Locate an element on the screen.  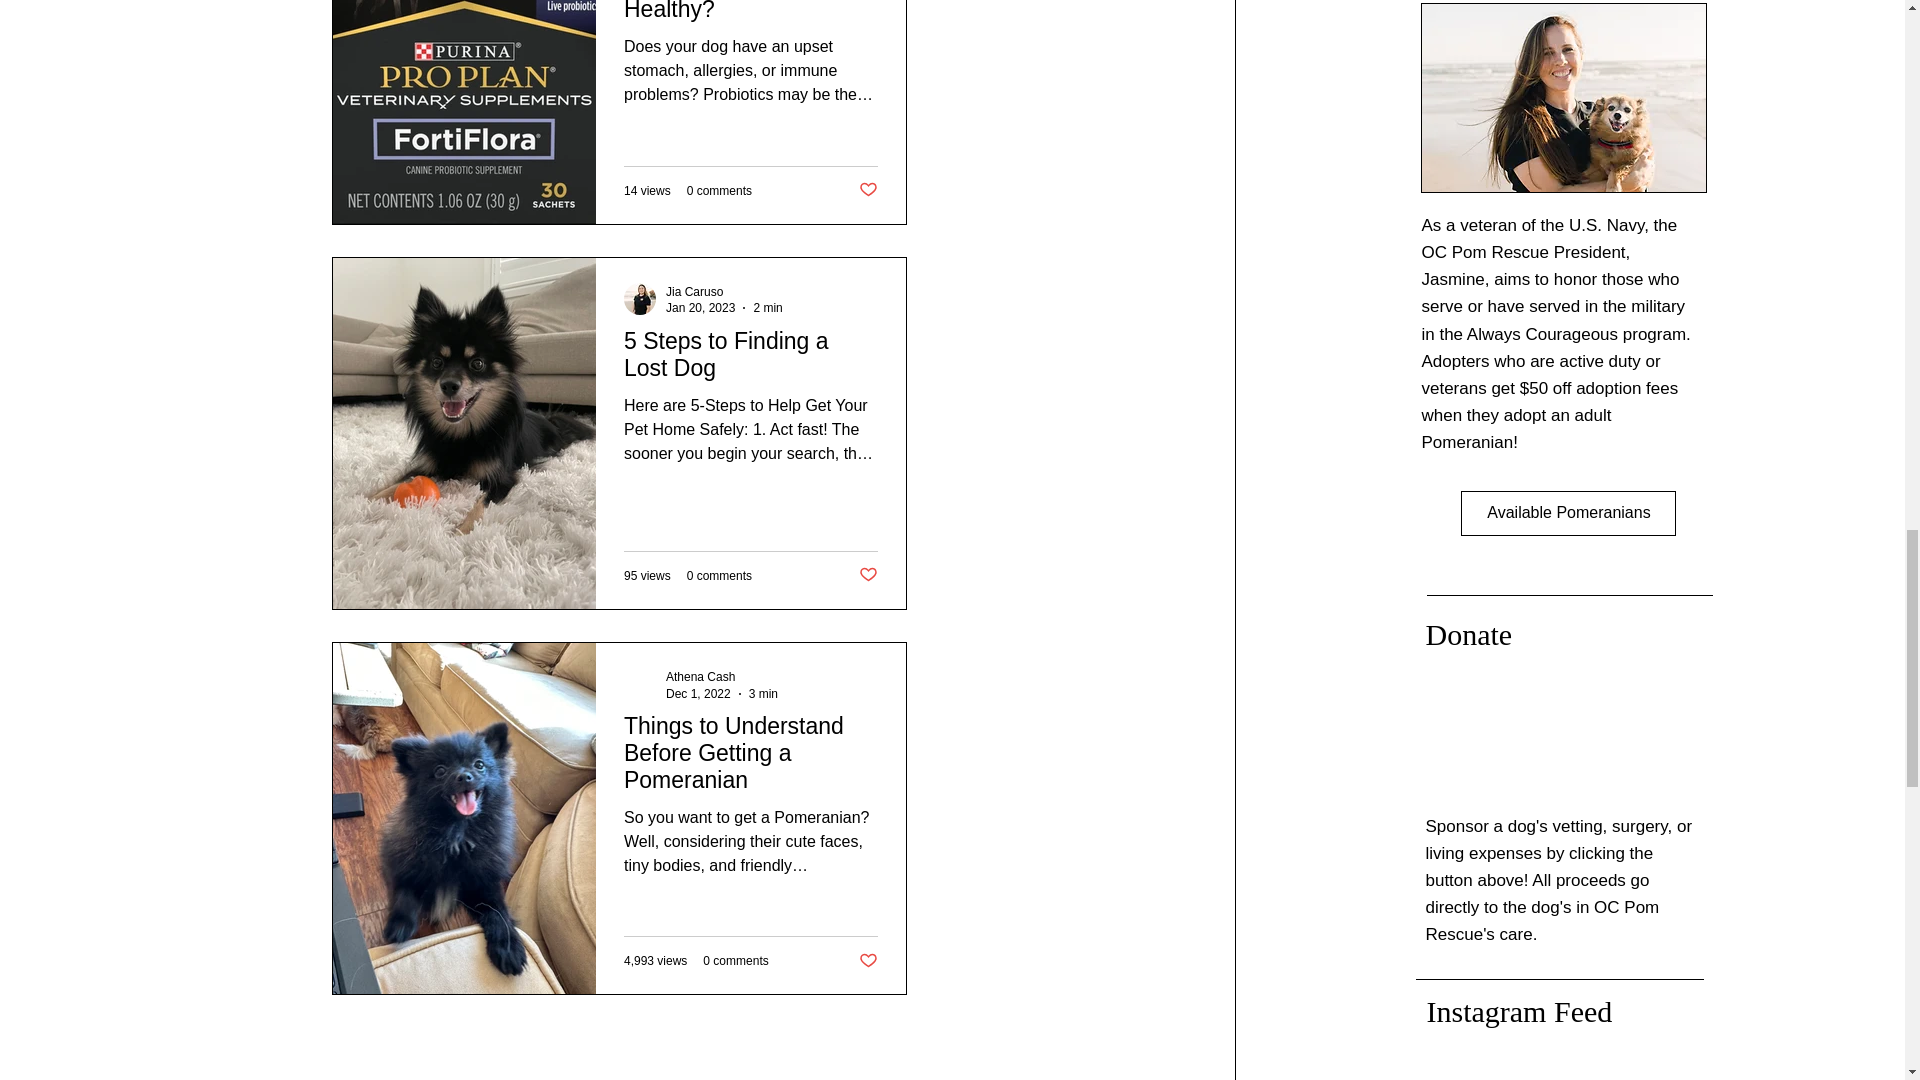
Does my Dog Need to Take Probiotics to be Healthy? is located at coordinates (750, 17).